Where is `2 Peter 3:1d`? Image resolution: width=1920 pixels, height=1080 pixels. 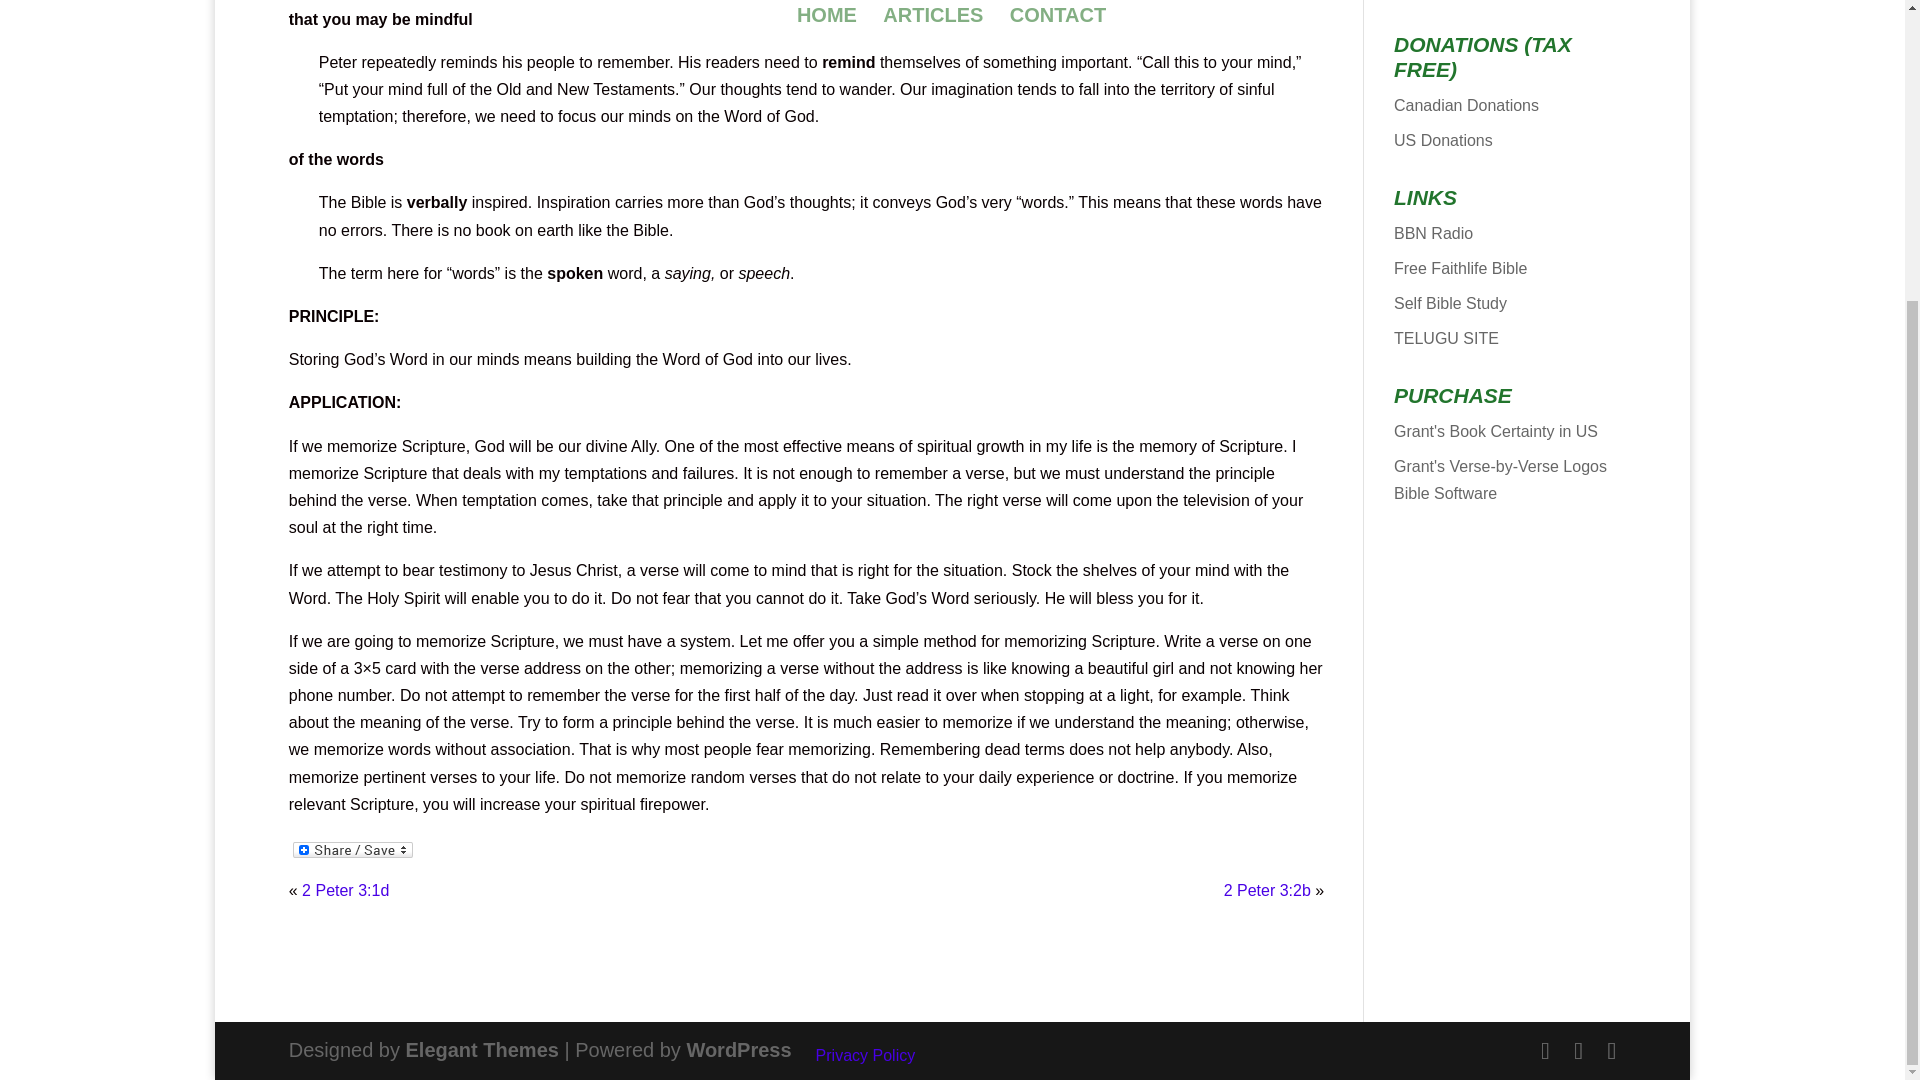 2 Peter 3:1d is located at coordinates (345, 890).